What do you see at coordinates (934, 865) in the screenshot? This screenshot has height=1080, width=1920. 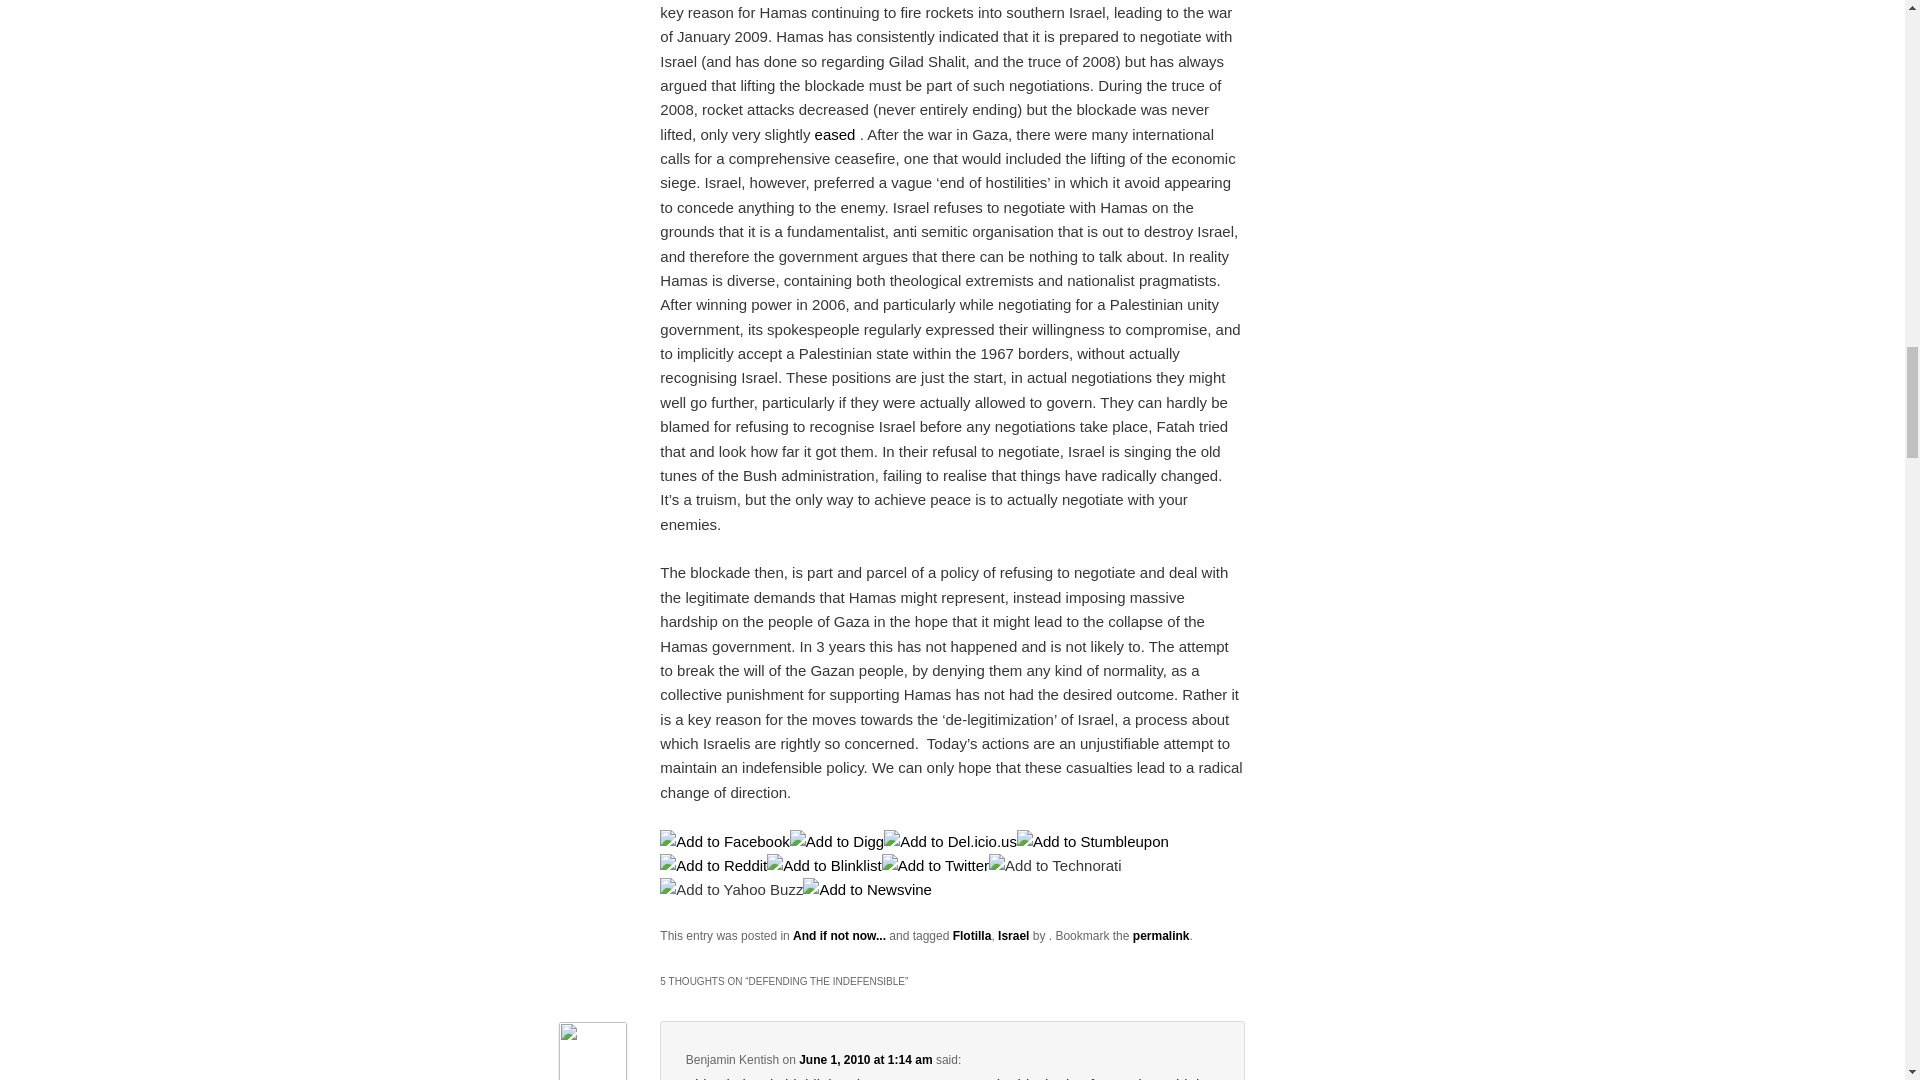 I see `Add to Twitter` at bounding box center [934, 865].